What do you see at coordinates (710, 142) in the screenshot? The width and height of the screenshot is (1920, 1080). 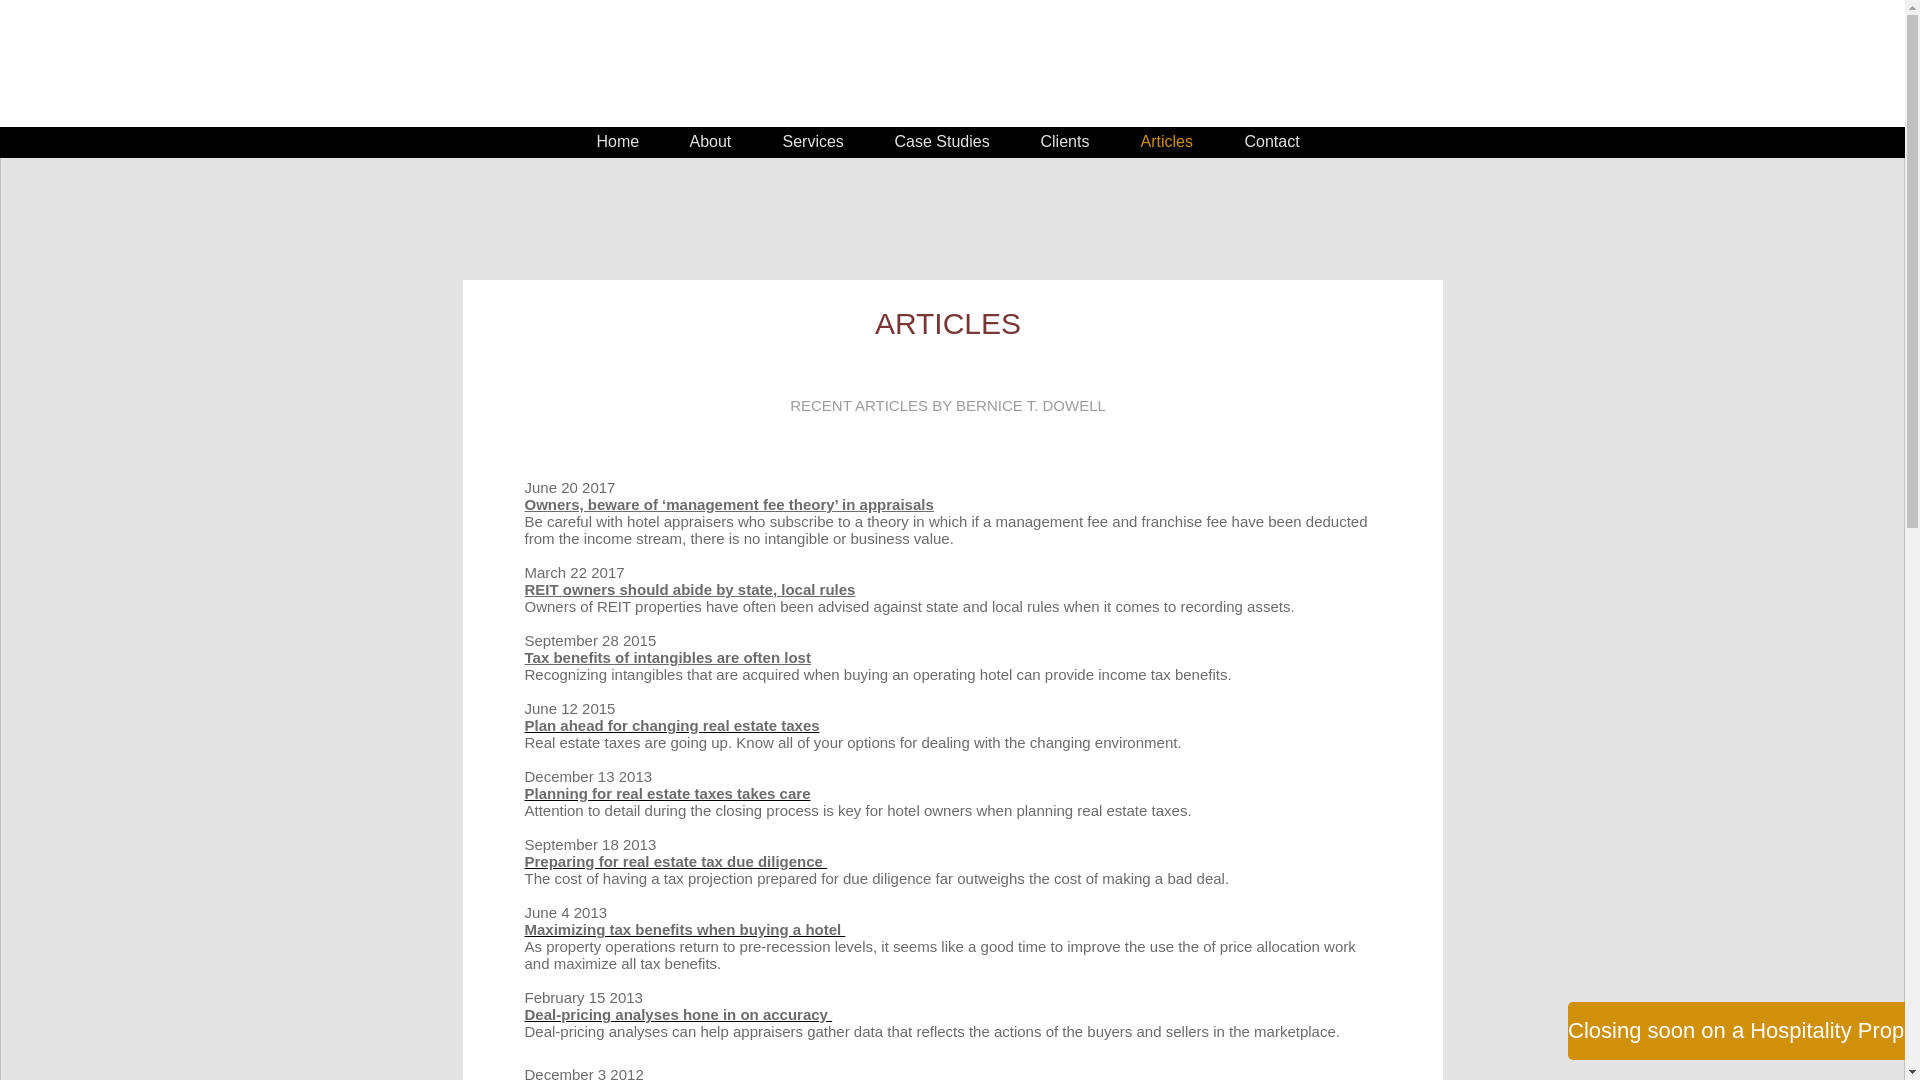 I see `About` at bounding box center [710, 142].